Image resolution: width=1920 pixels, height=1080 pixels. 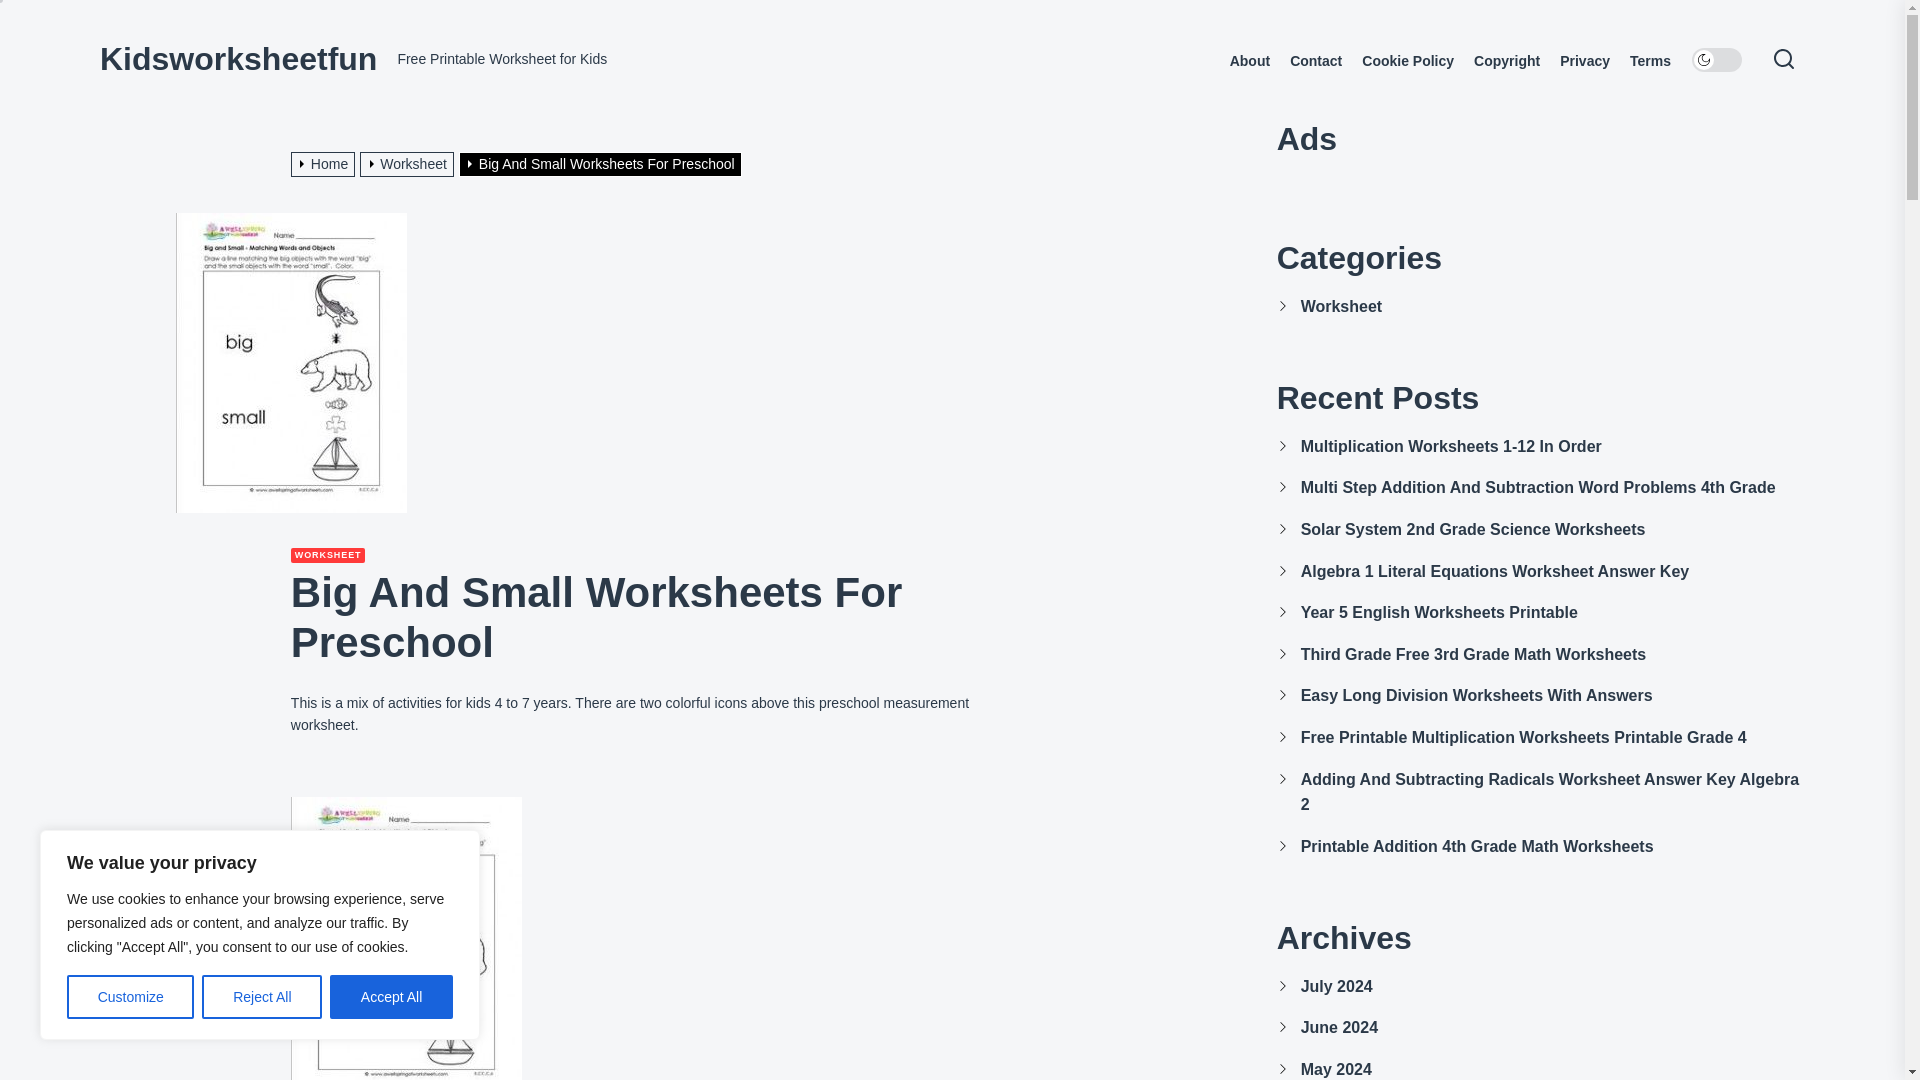 I want to click on WORKSHEET, so click(x=328, y=554).